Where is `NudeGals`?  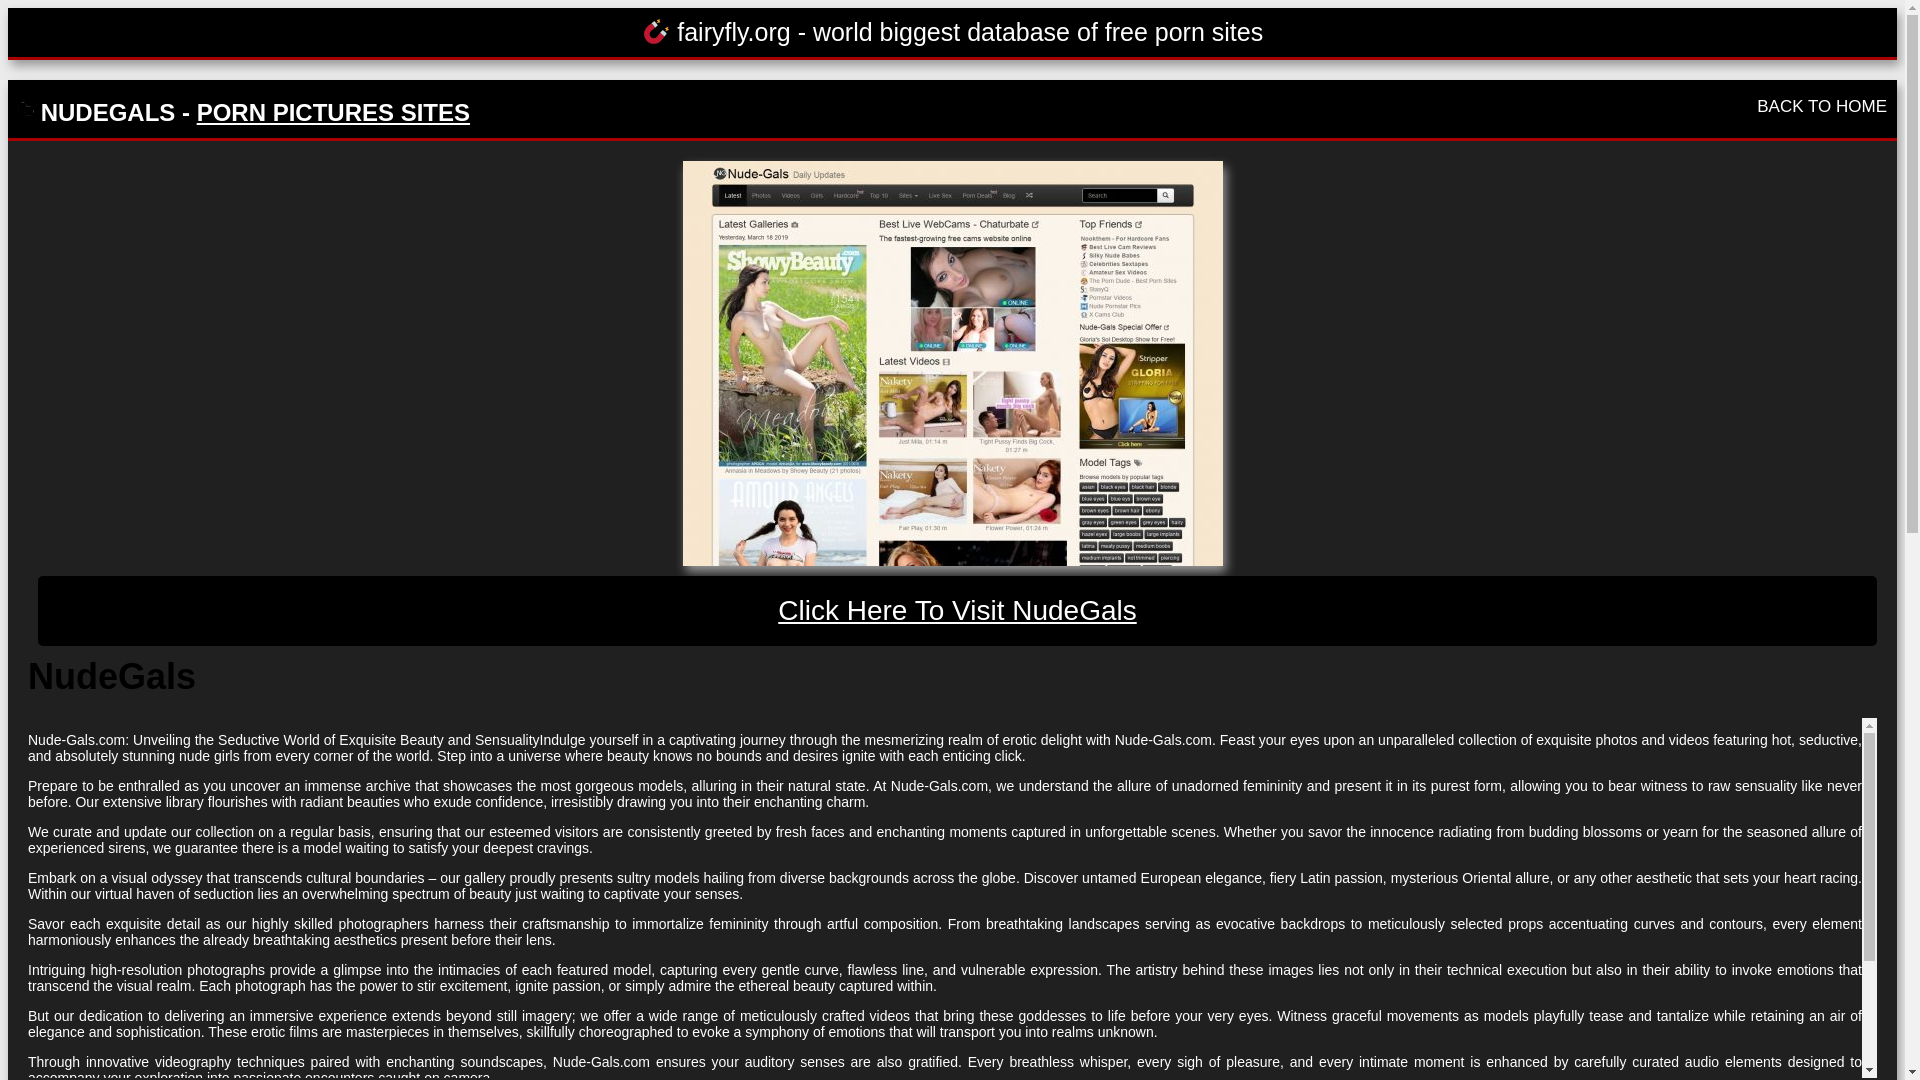 NudeGals is located at coordinates (951, 362).